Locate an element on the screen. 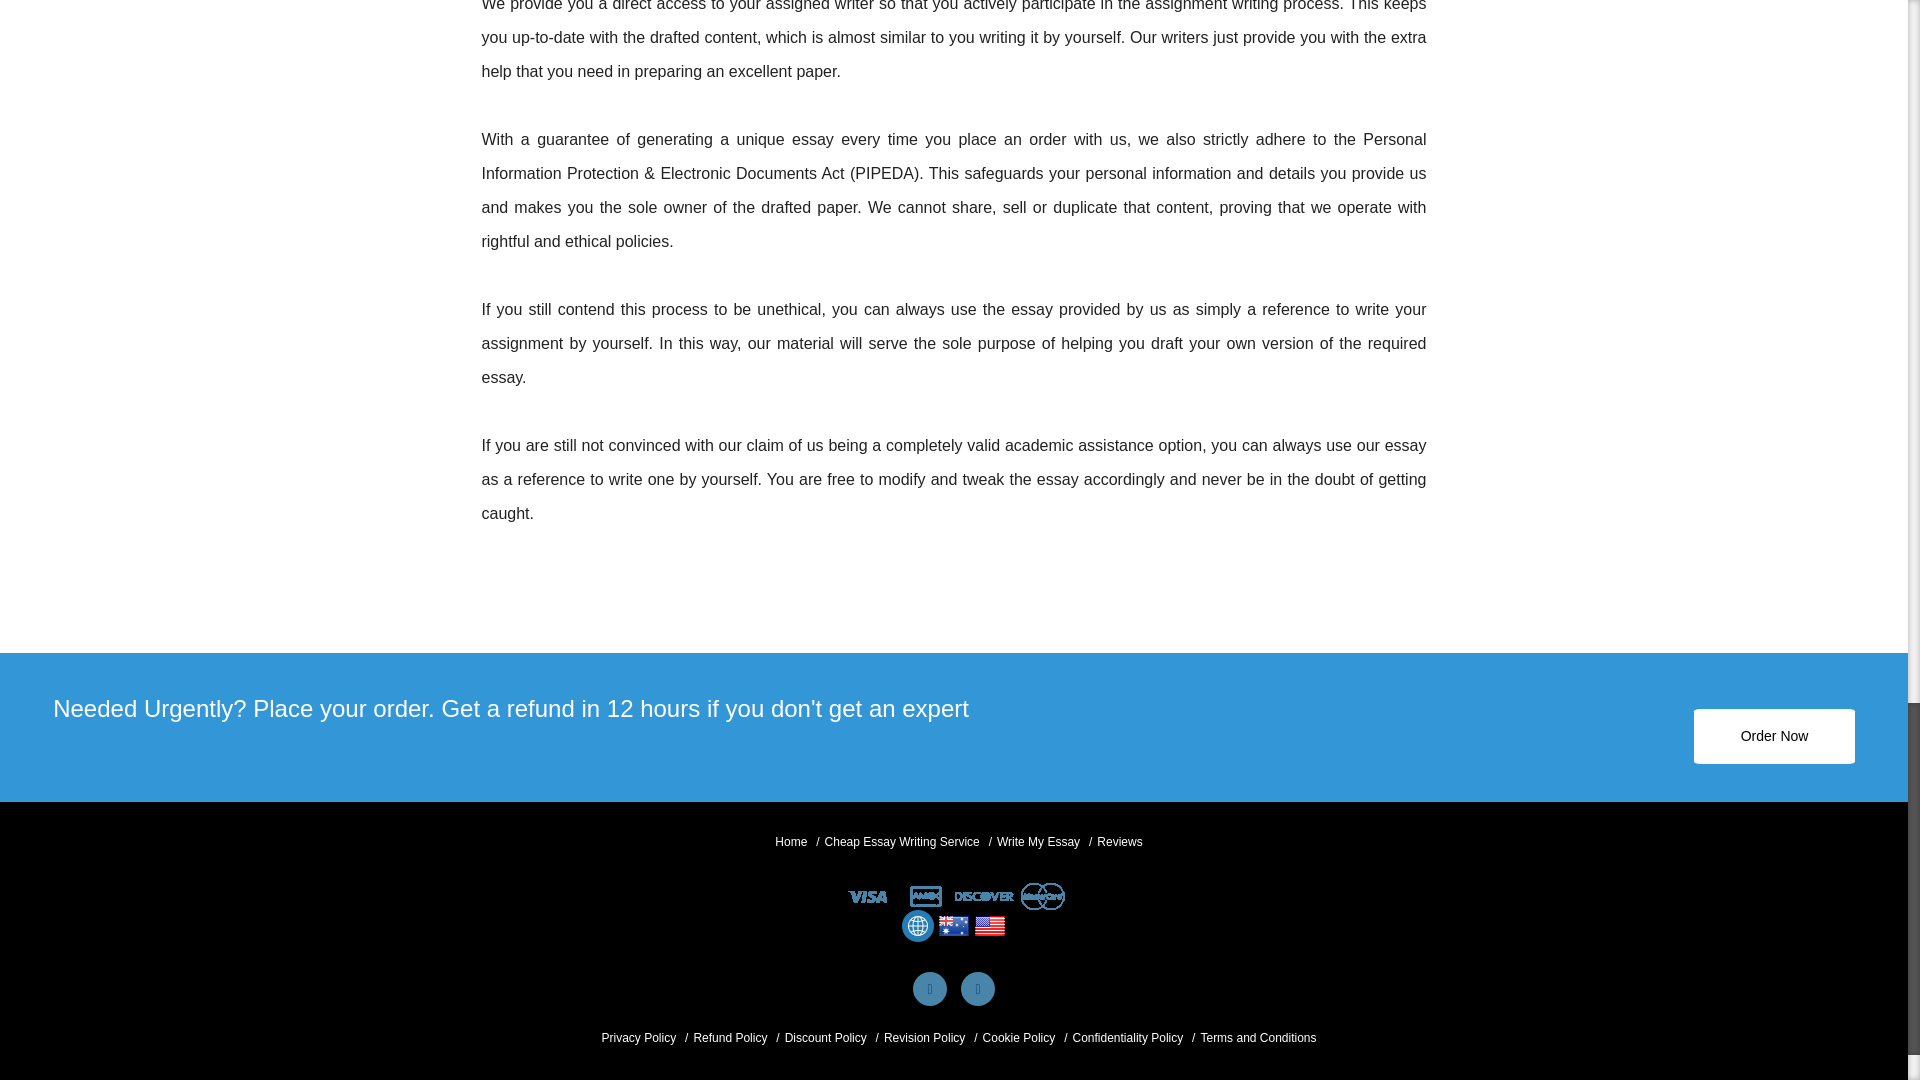  Refund Policy is located at coordinates (730, 1038).